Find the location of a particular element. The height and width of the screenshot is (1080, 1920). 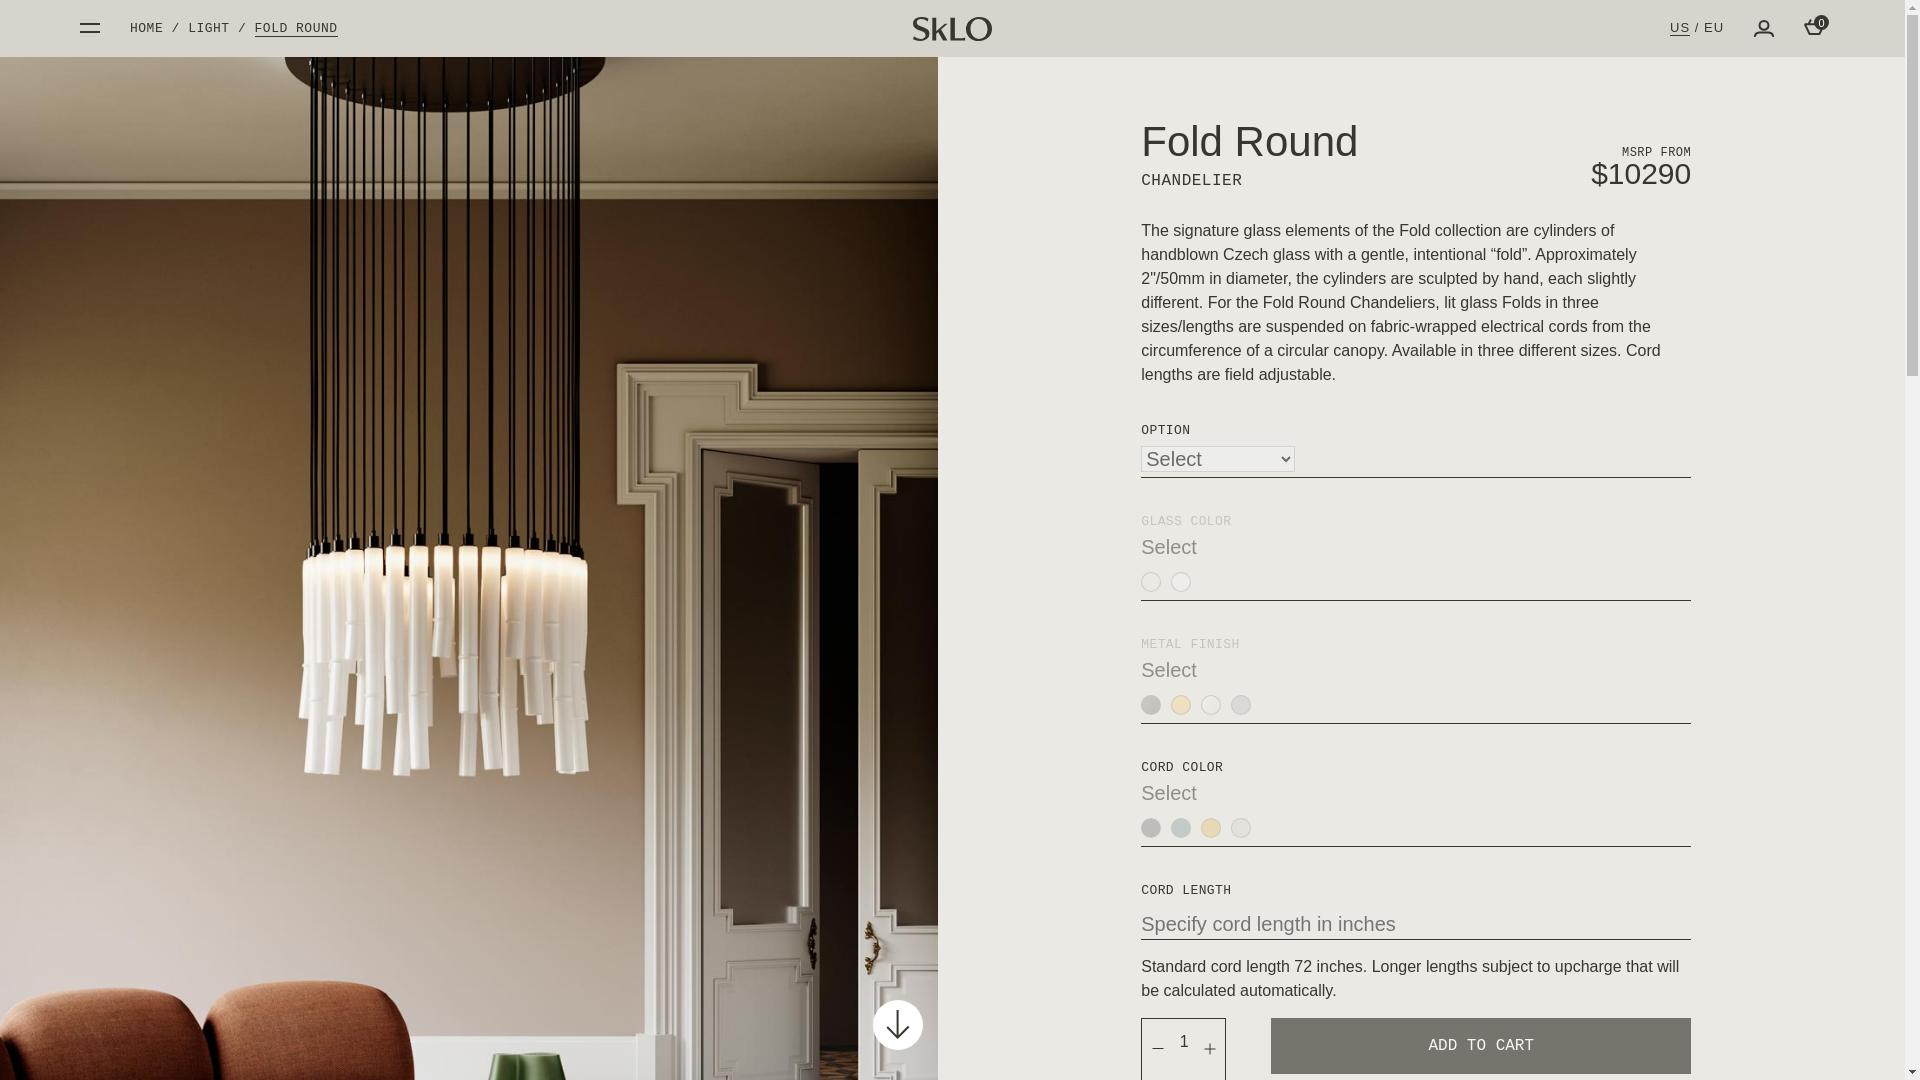

HOME is located at coordinates (146, 28).